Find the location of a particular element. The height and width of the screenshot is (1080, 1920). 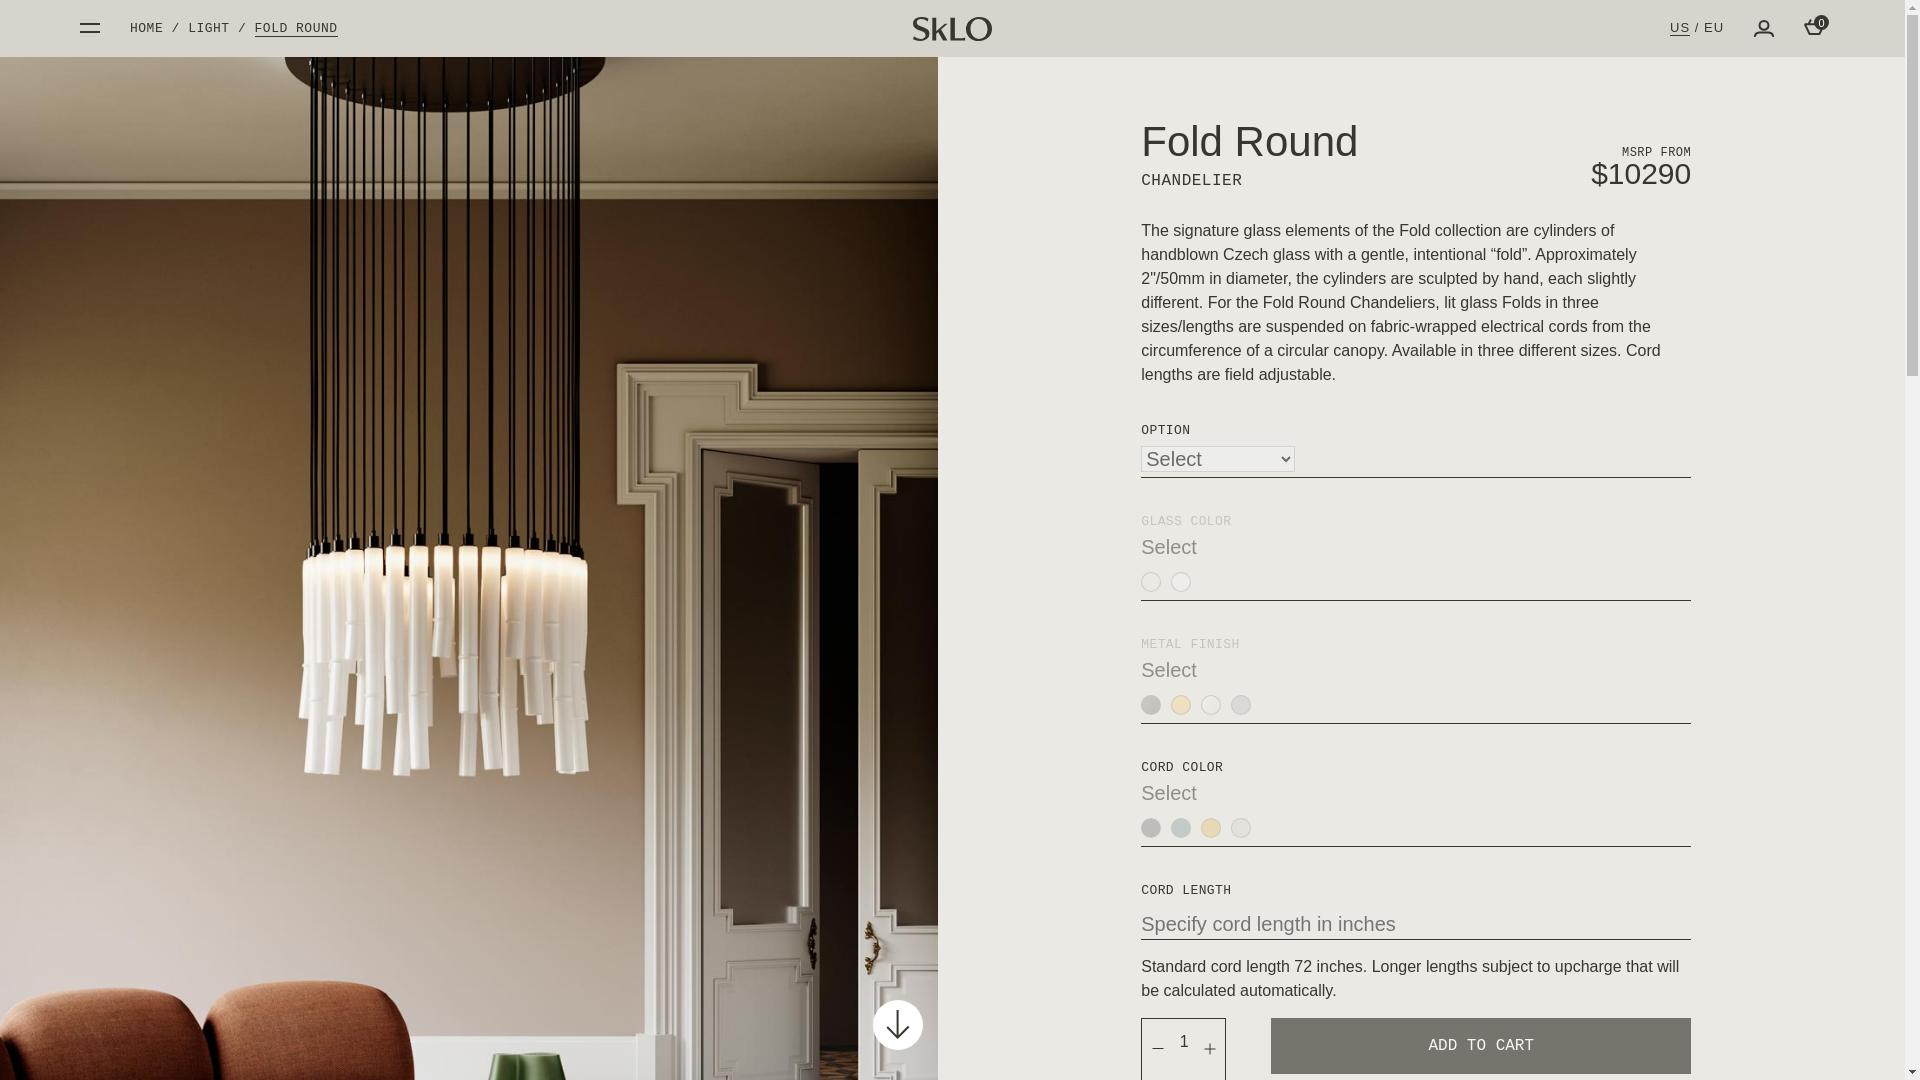

HOME is located at coordinates (146, 28).